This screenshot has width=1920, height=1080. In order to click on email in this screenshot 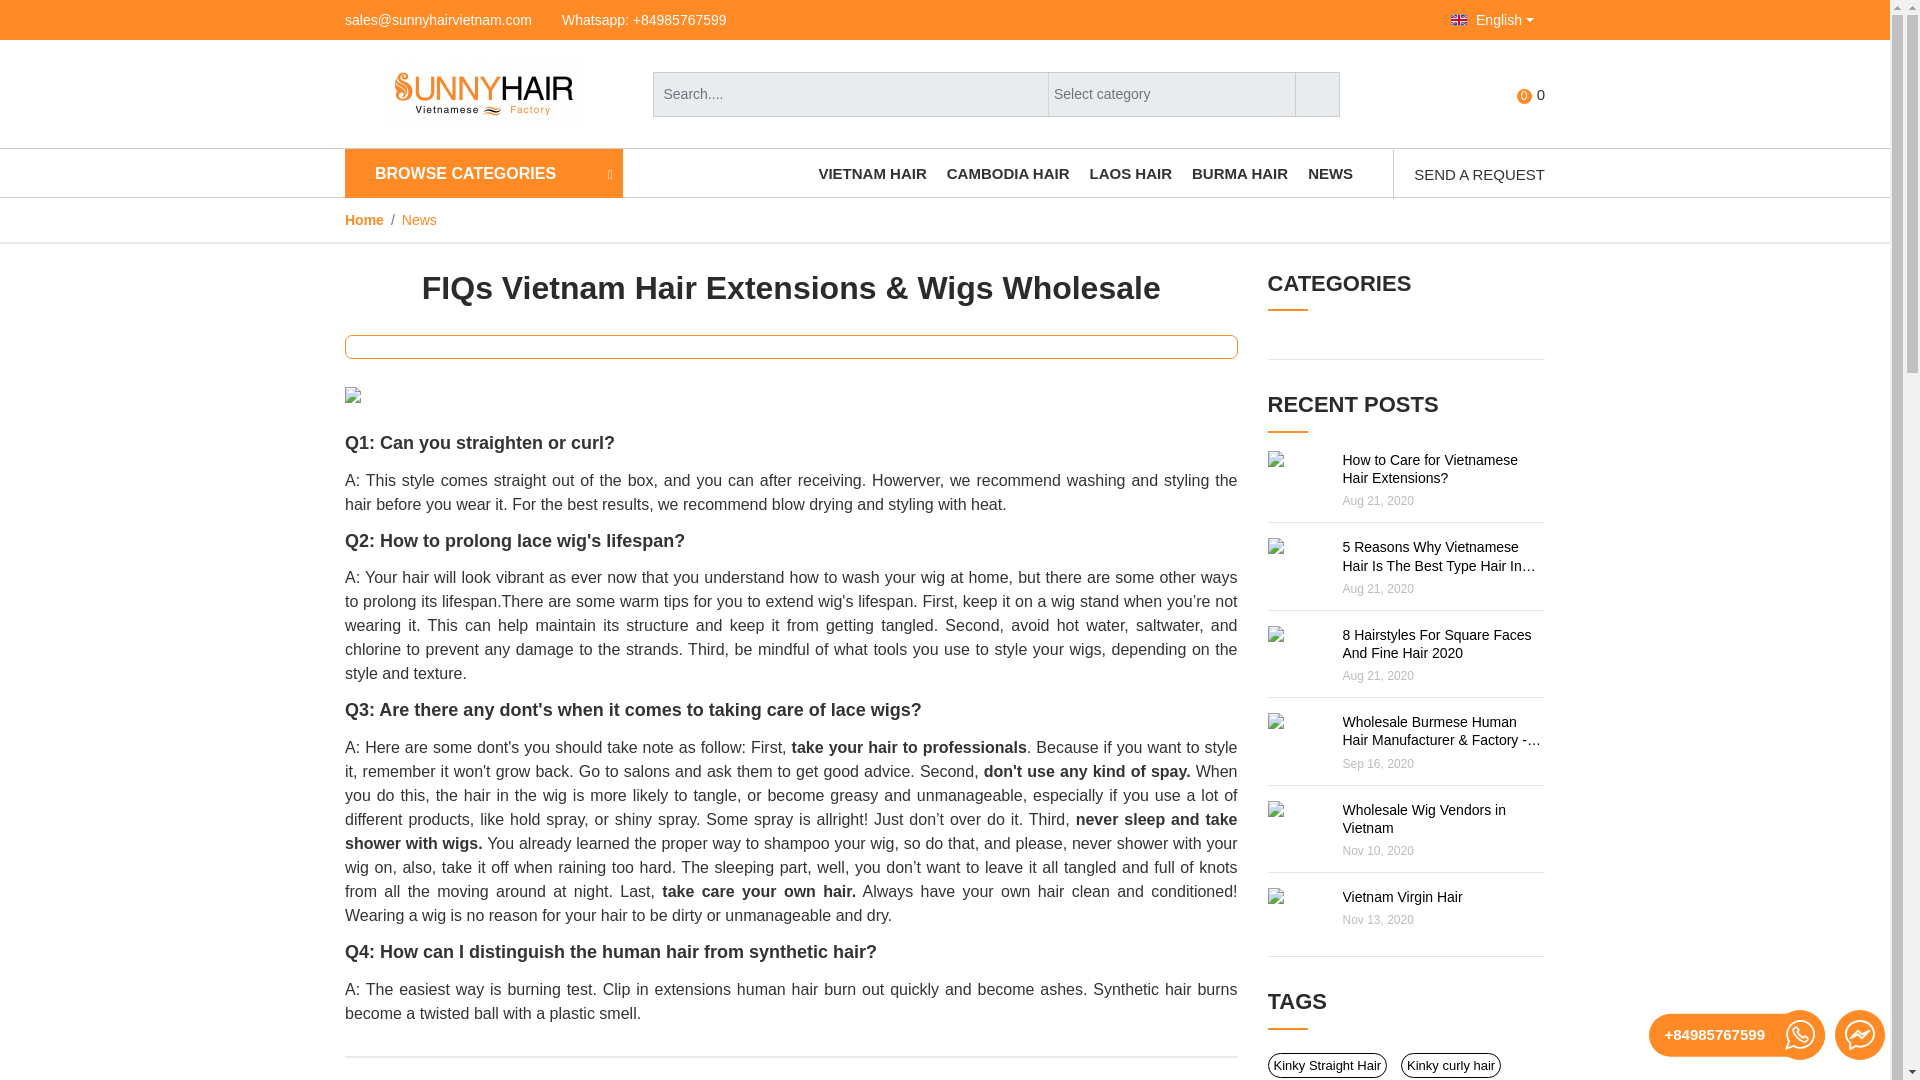, I will do `click(1536, 94)`.